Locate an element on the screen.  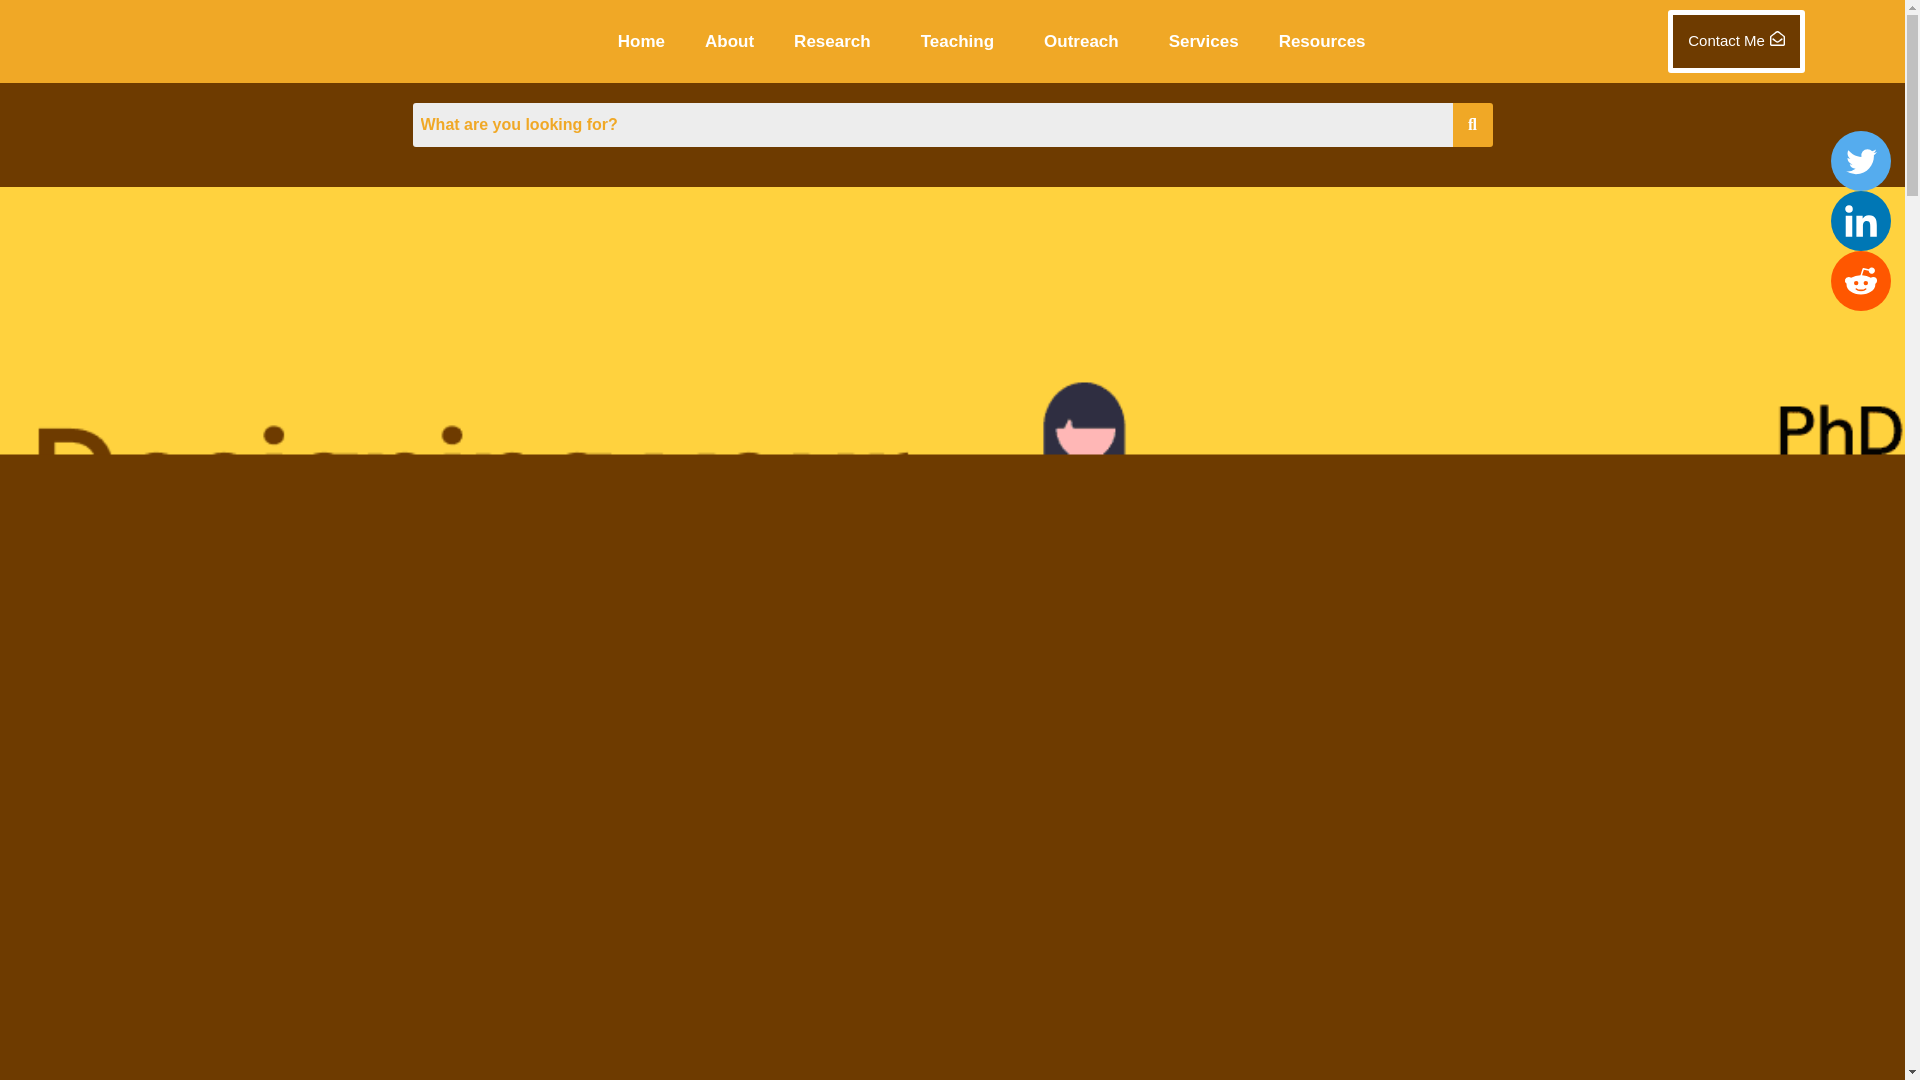
Search is located at coordinates (932, 123).